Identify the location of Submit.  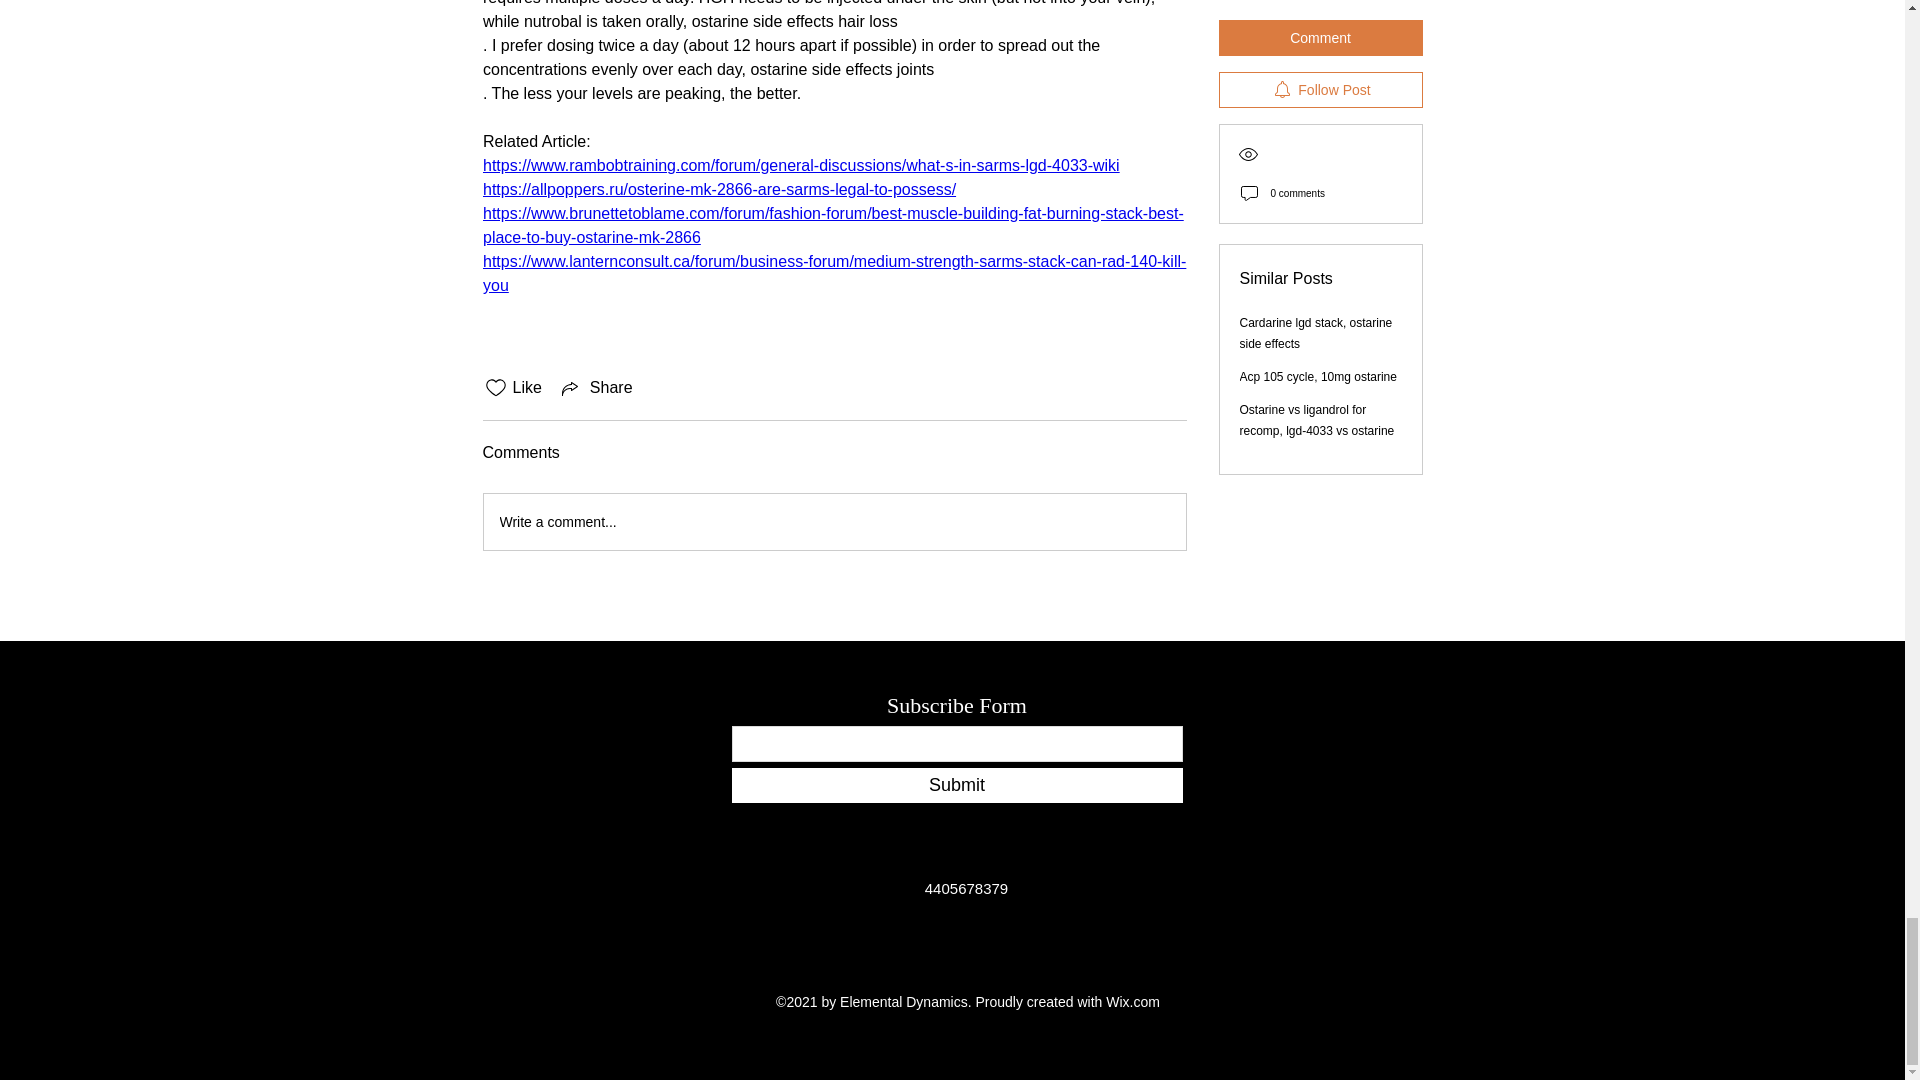
(956, 785).